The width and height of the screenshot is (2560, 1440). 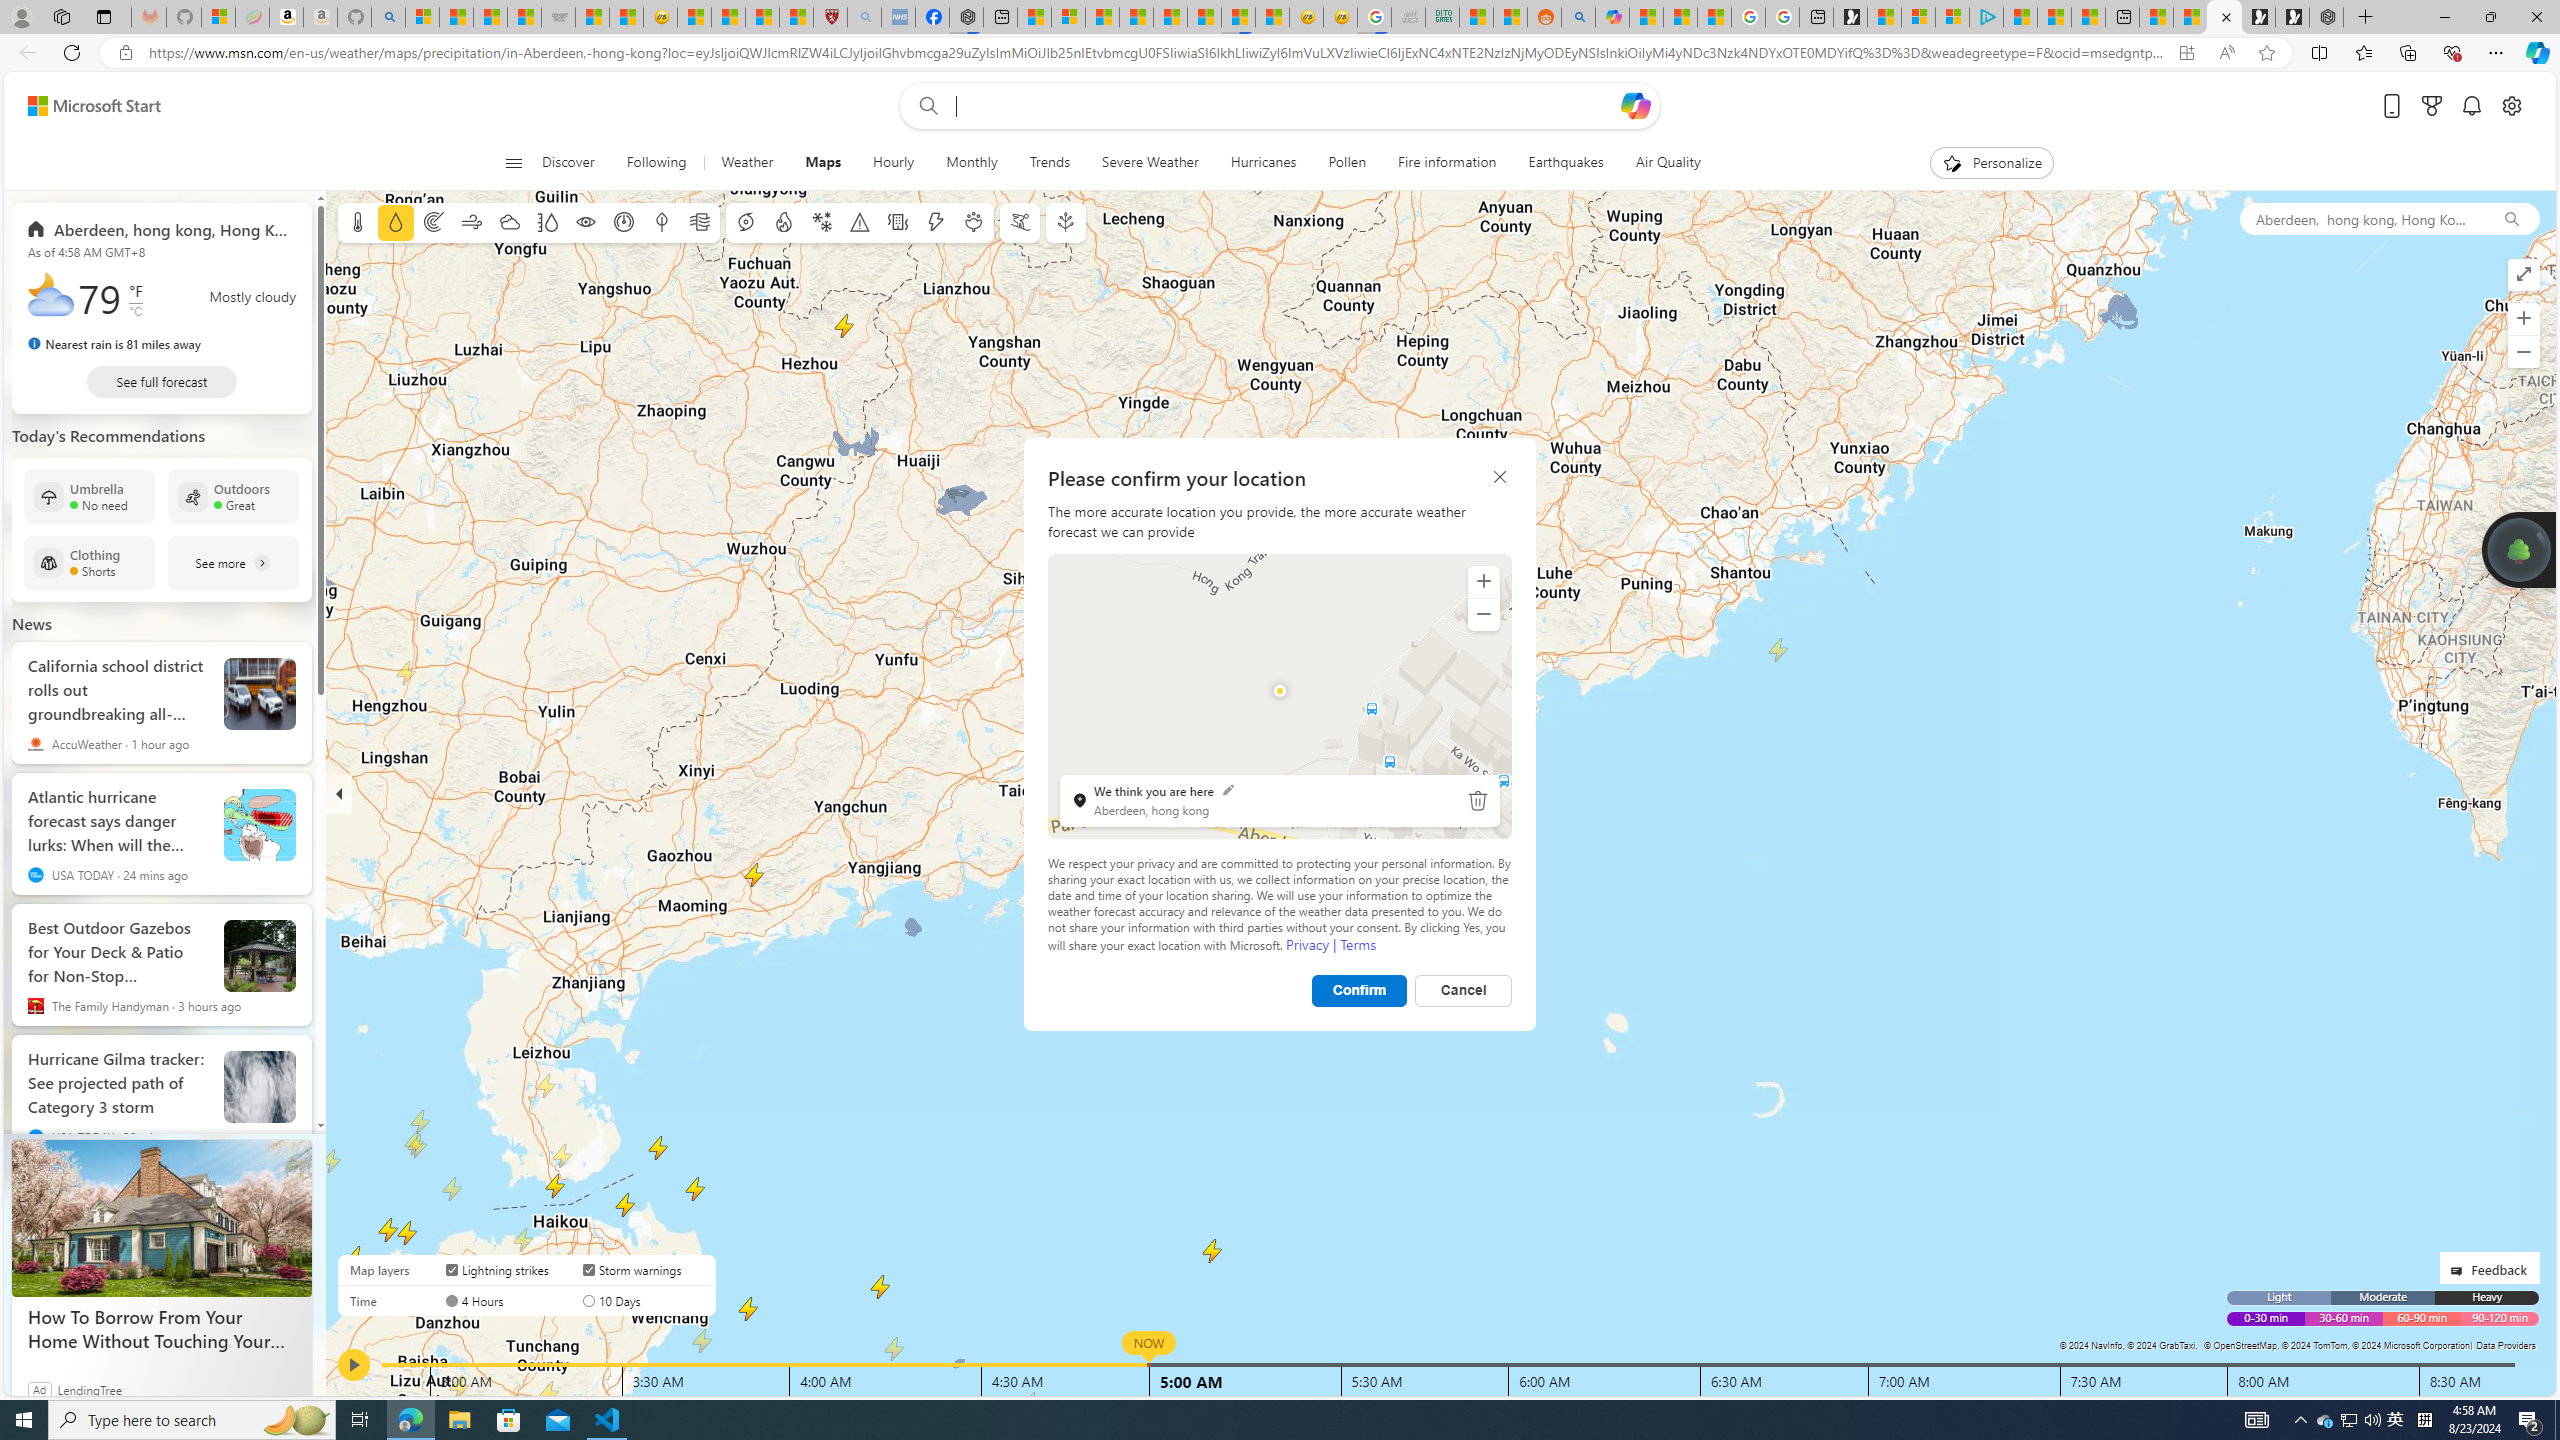 What do you see at coordinates (558, 17) in the screenshot?
I see `Combat Siege` at bounding box center [558, 17].